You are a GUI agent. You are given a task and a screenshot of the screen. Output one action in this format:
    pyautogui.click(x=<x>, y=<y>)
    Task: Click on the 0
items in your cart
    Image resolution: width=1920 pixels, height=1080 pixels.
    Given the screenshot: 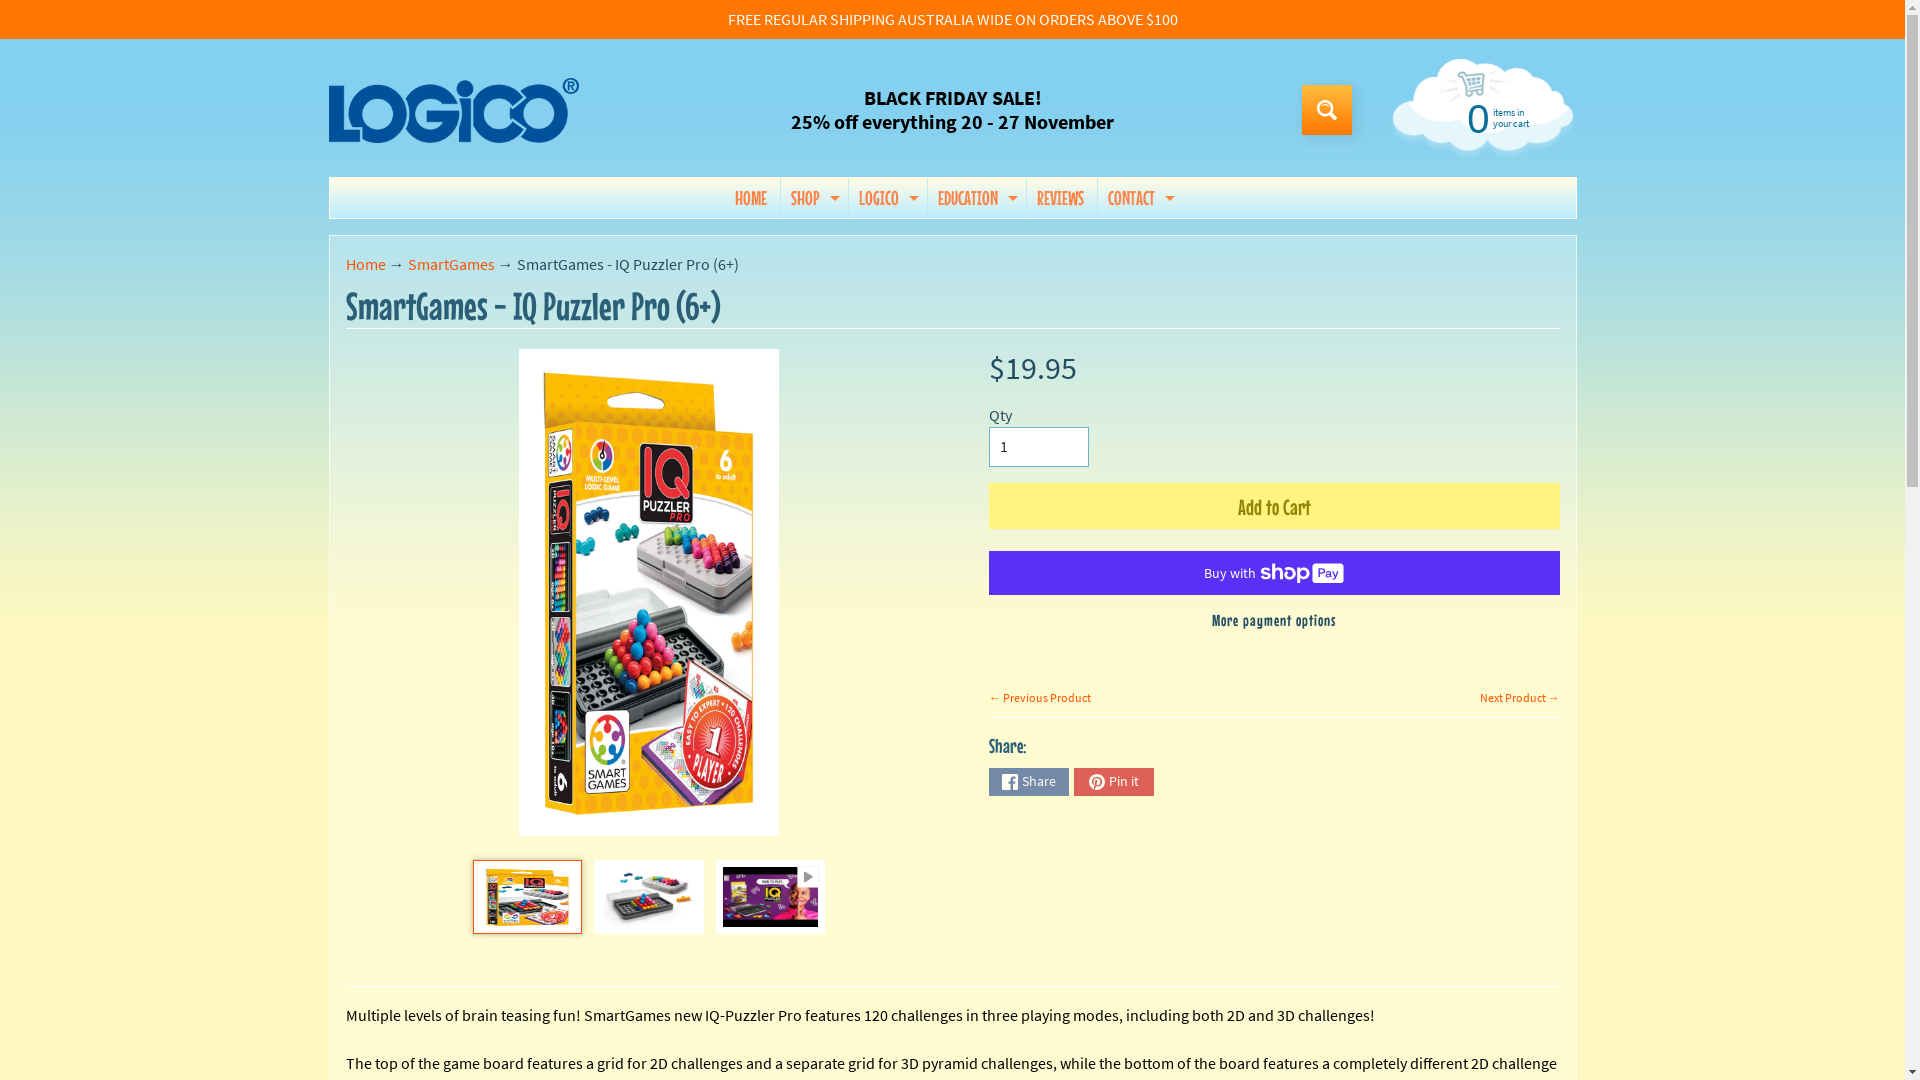 What is the action you would take?
    pyautogui.click(x=1480, y=117)
    